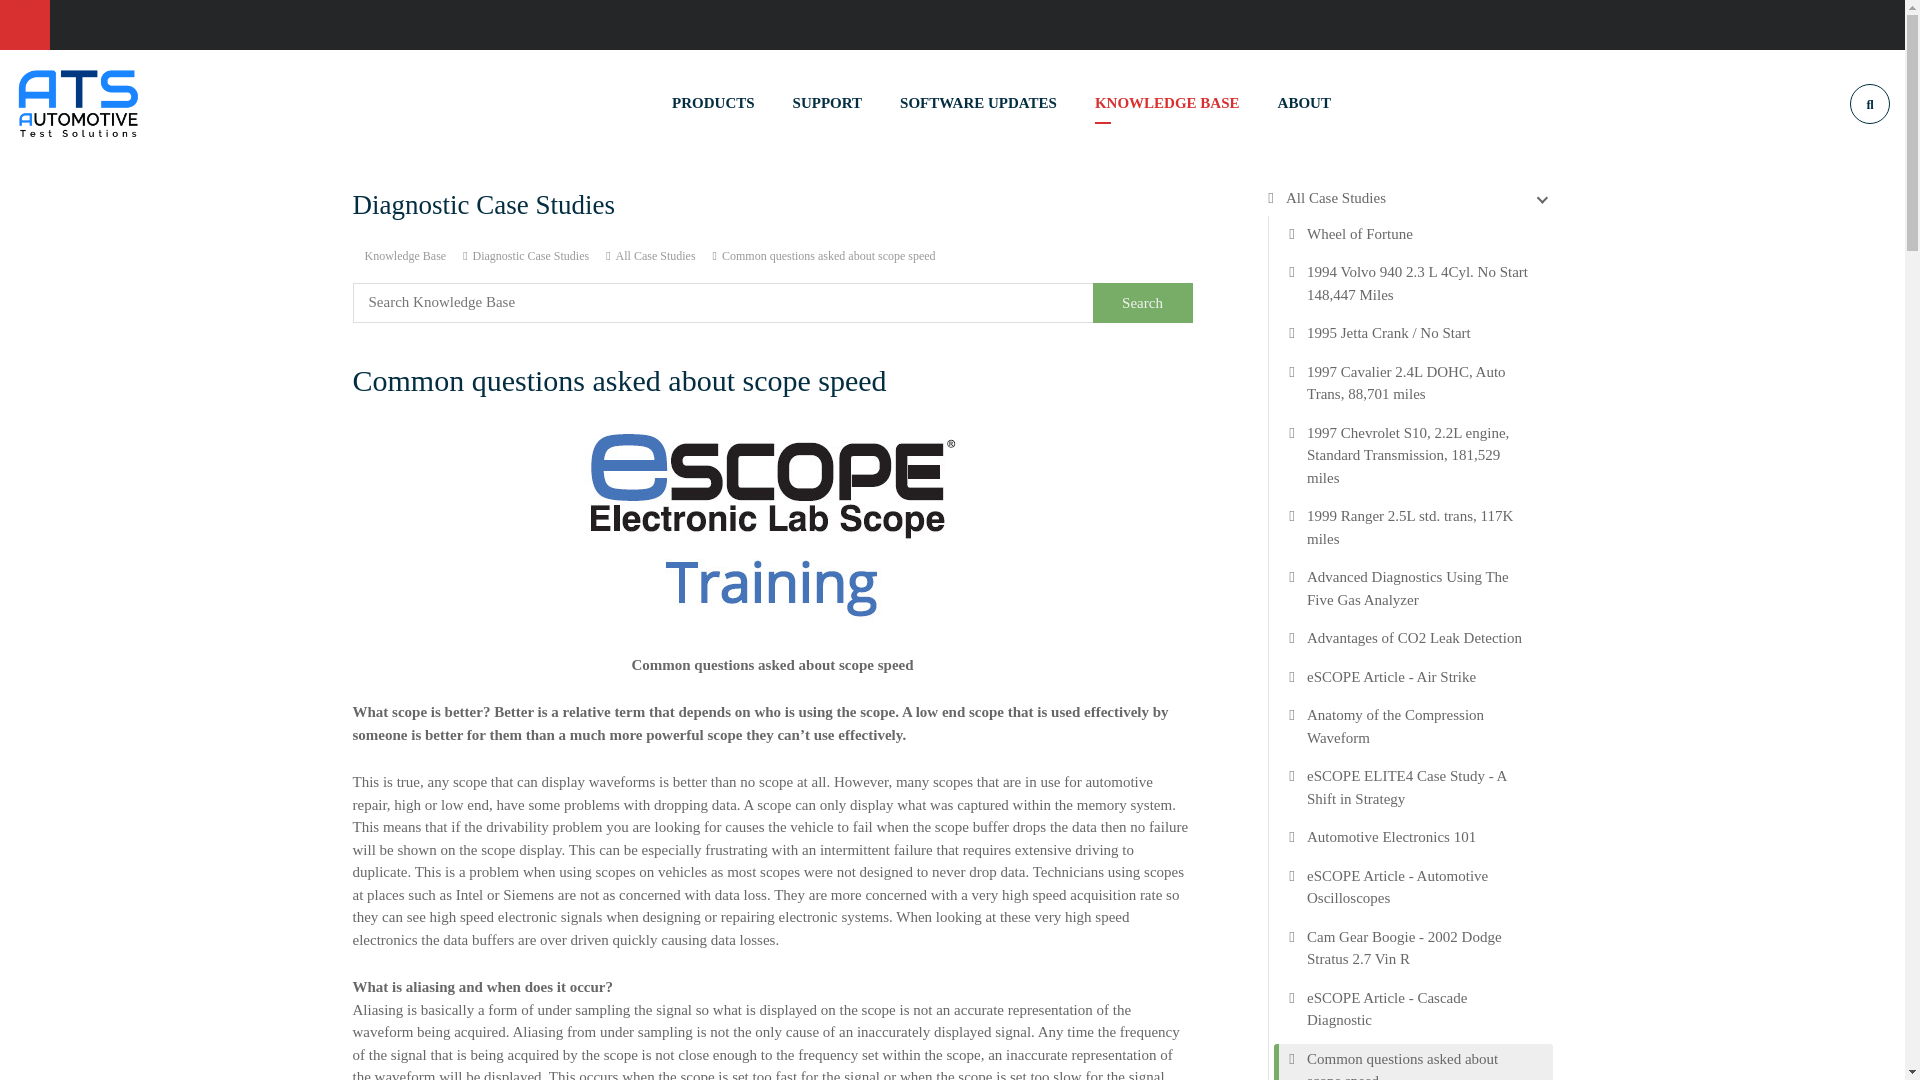 Image resolution: width=1920 pixels, height=1080 pixels. What do you see at coordinates (1420, 787) in the screenshot?
I see `eSCOPE ELITE4 Case Study - A Shift in Strategy` at bounding box center [1420, 787].